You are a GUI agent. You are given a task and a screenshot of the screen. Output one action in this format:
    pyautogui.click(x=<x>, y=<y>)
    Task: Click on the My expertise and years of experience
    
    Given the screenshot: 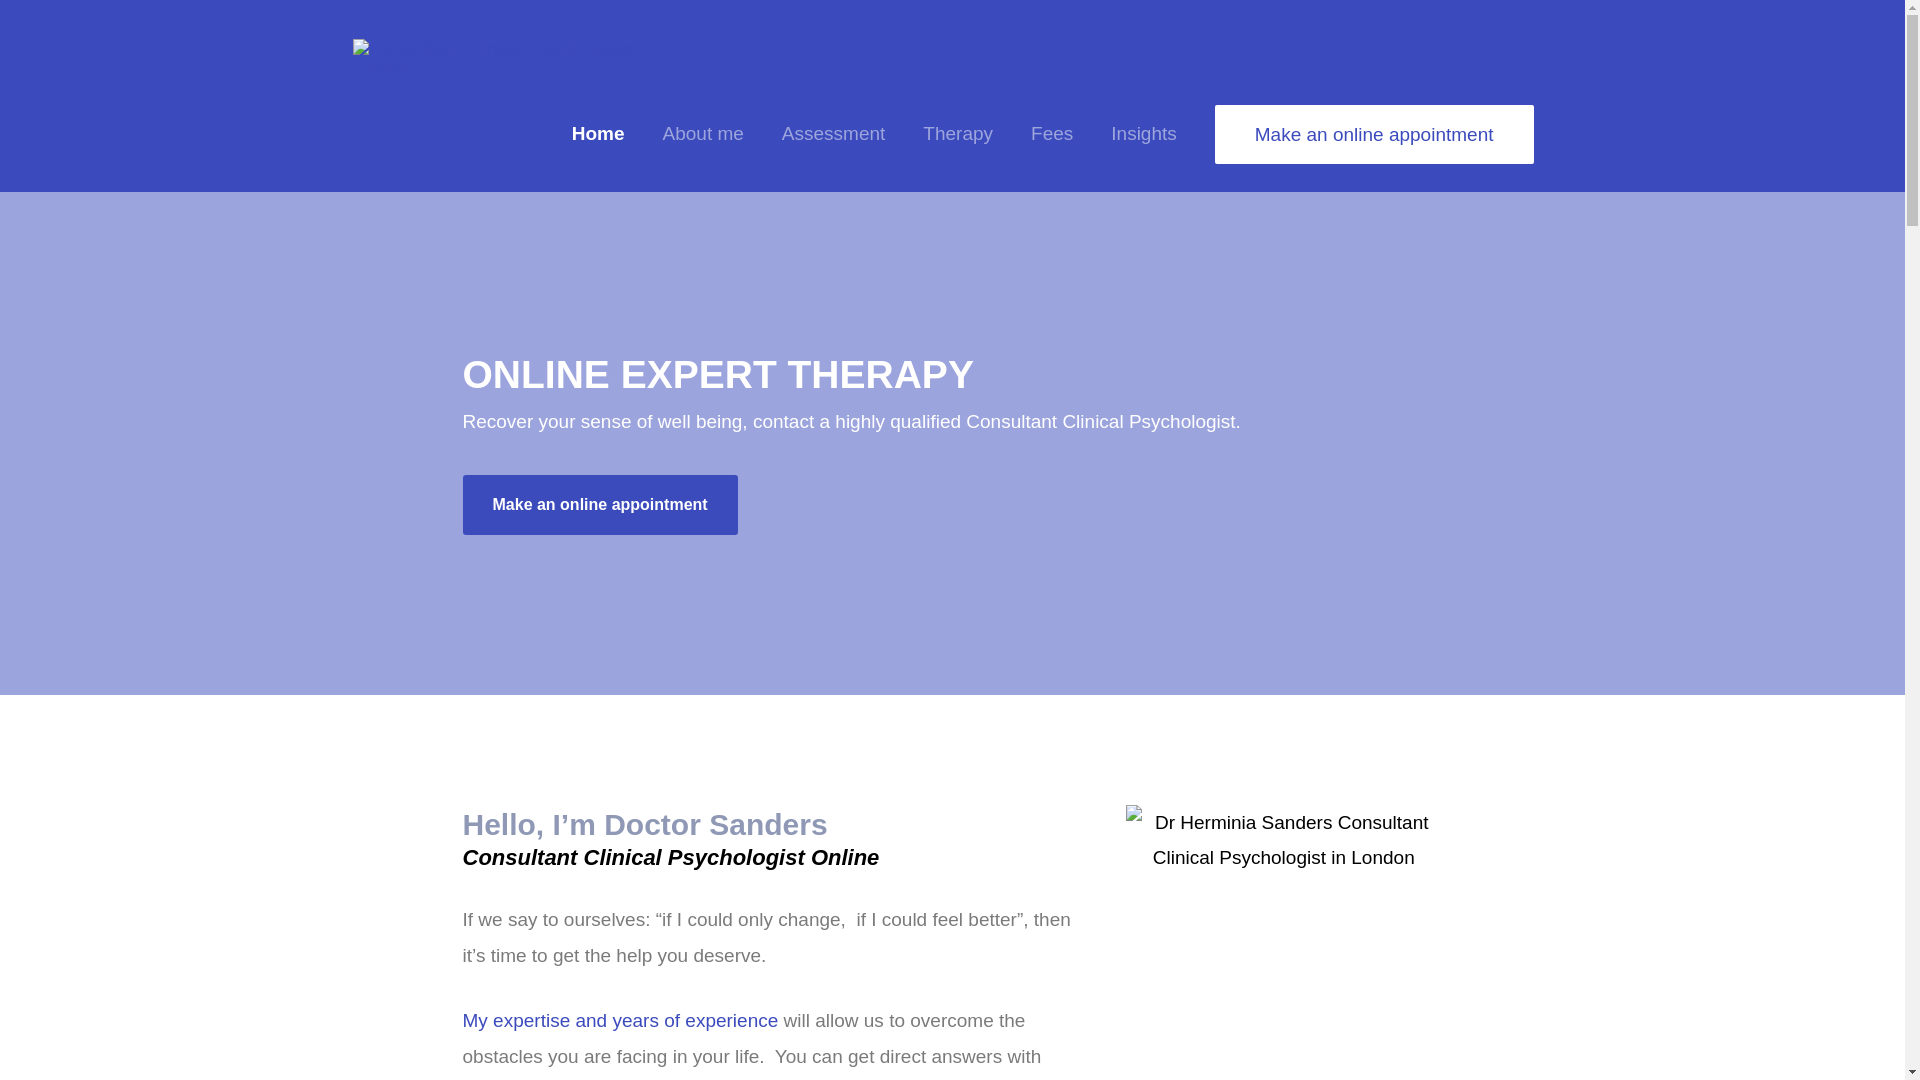 What is the action you would take?
    pyautogui.click(x=620, y=1020)
    